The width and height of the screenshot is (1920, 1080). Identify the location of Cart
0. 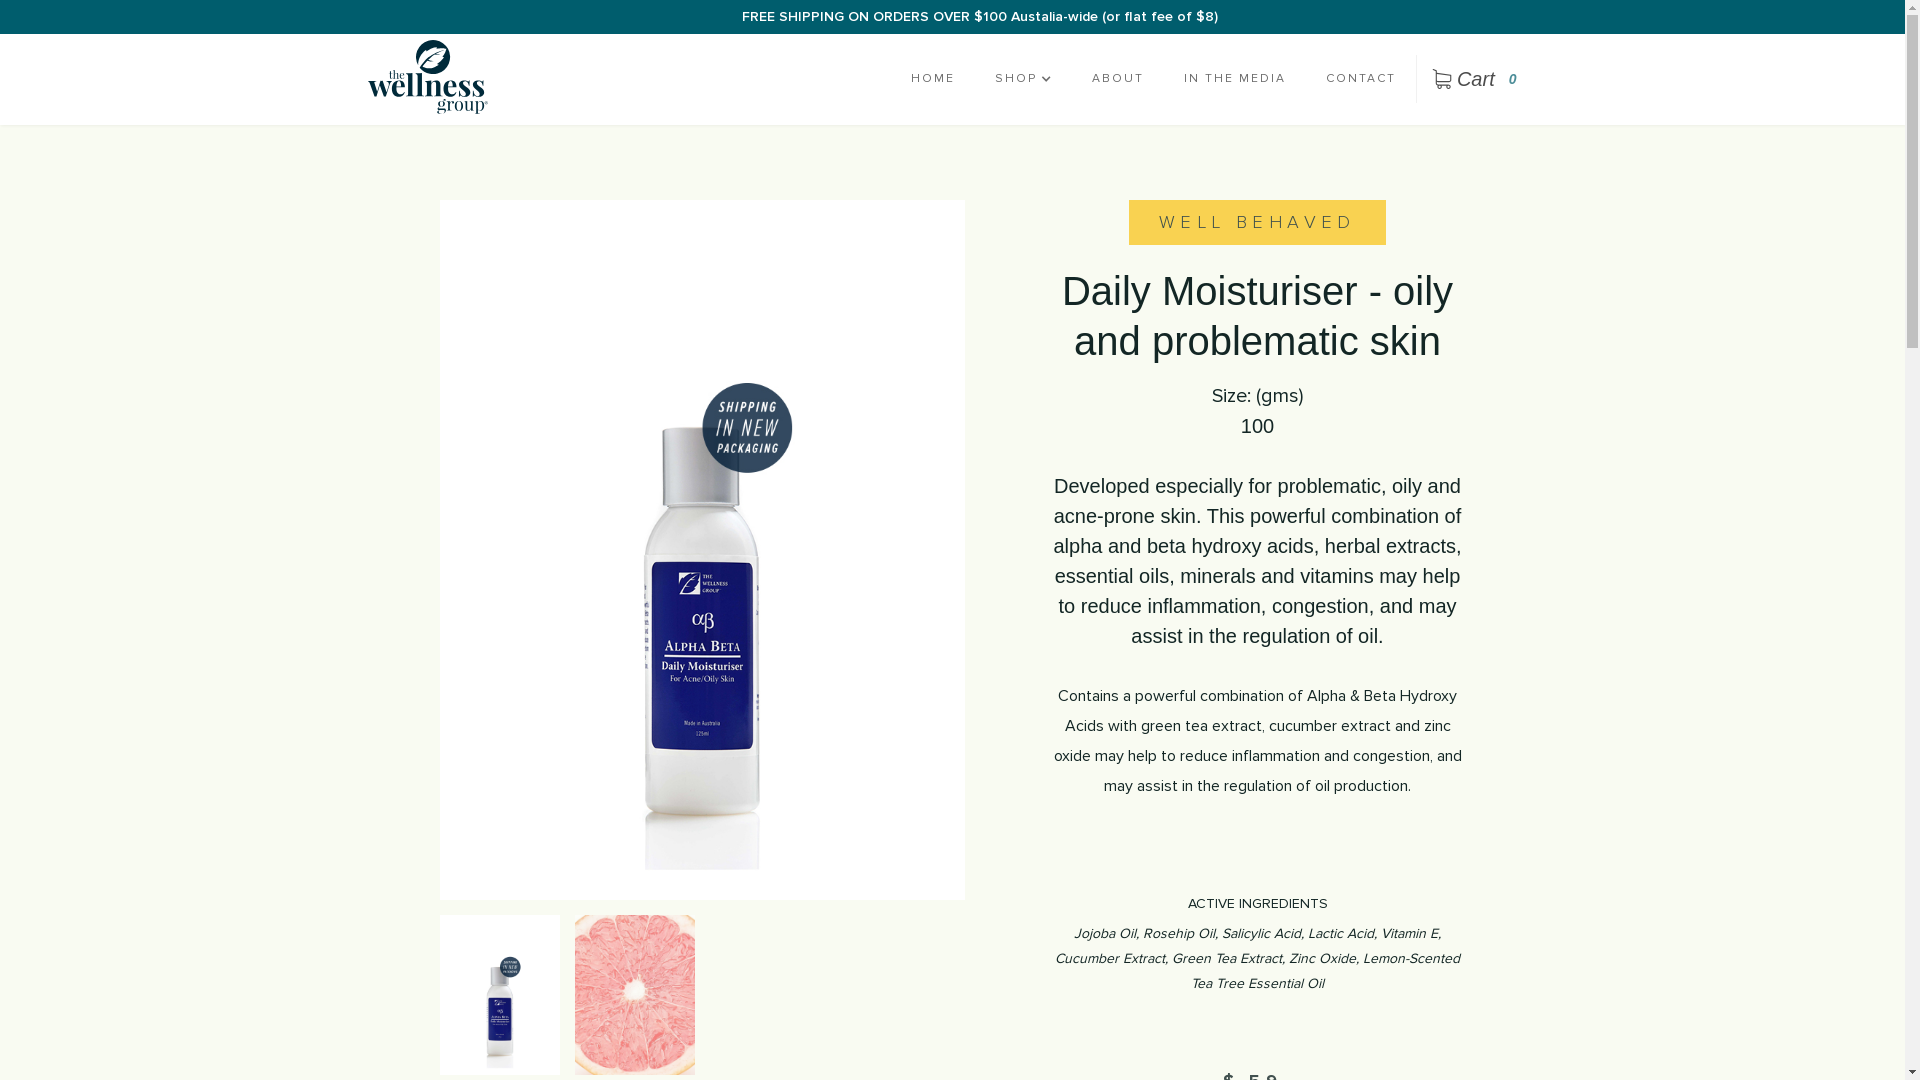
(1477, 79).